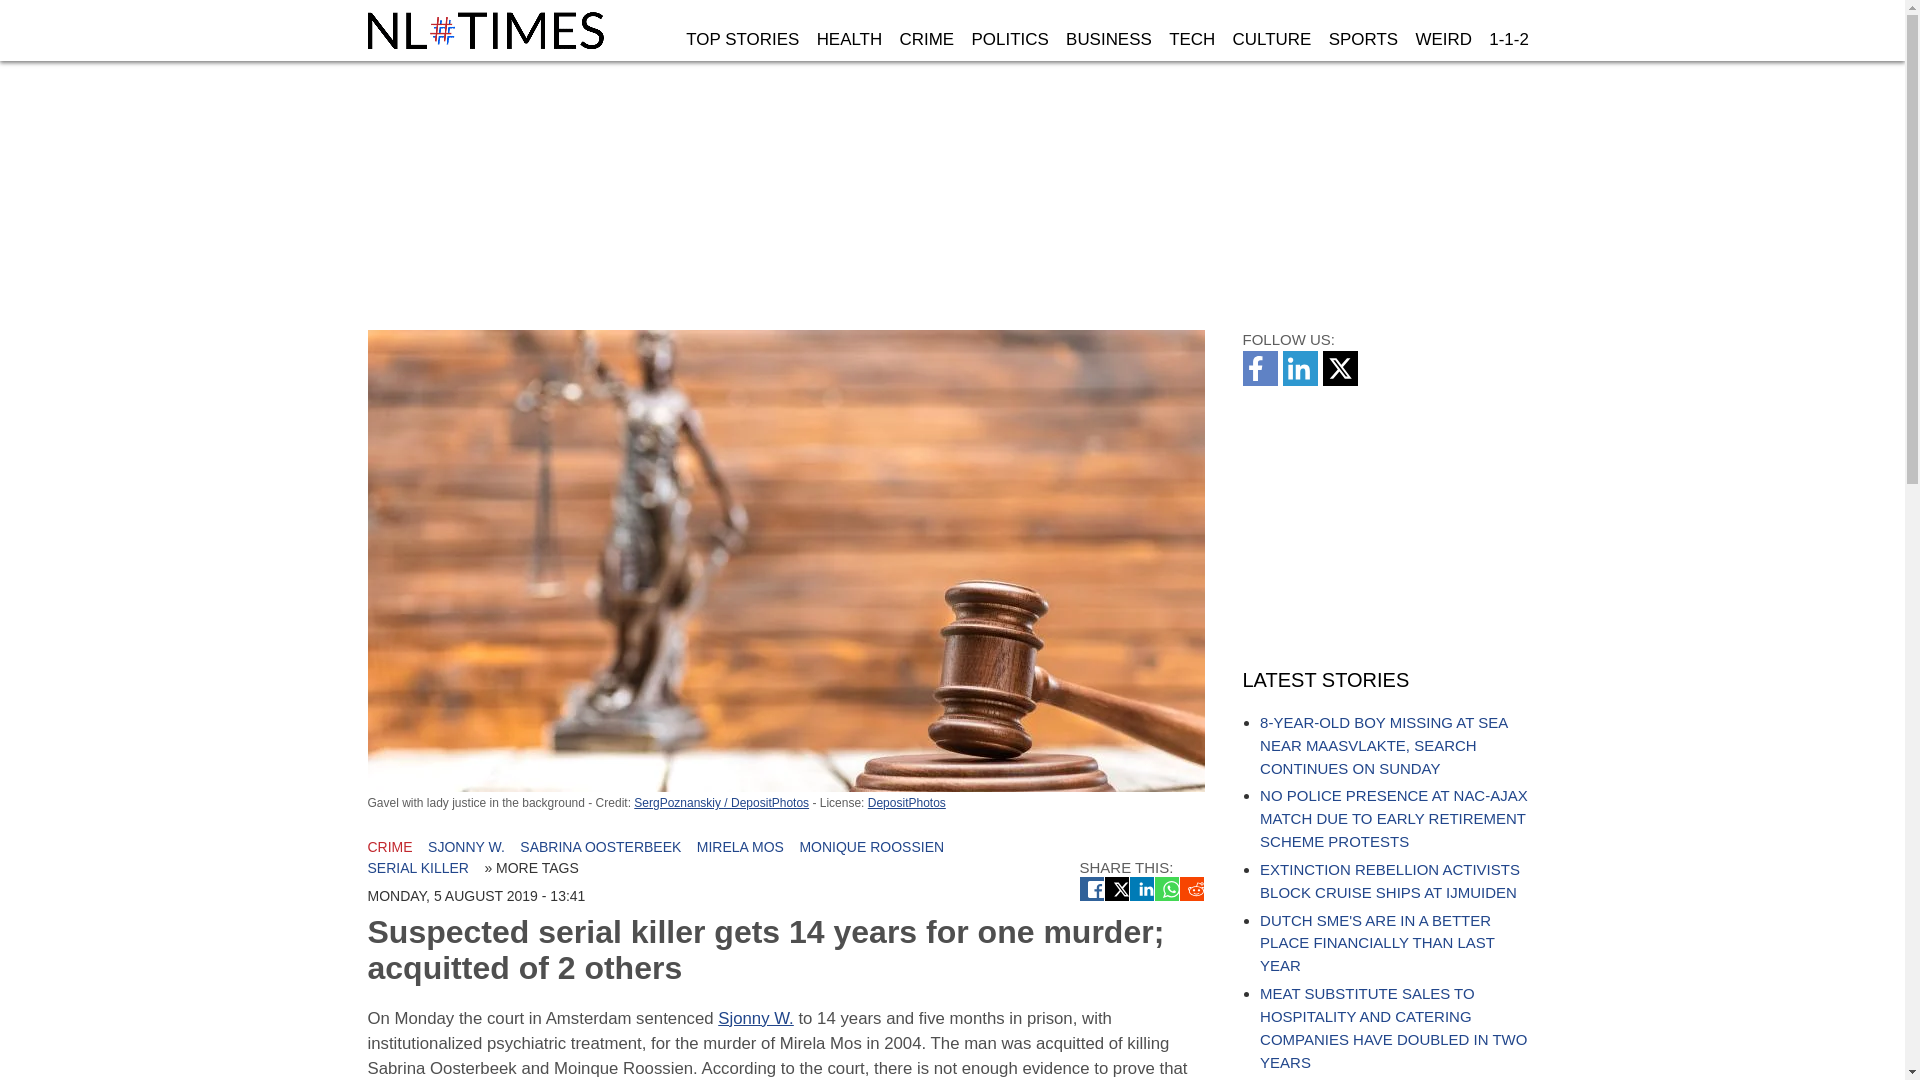 The image size is (1920, 1080). I want to click on SJONNY W., so click(466, 847).